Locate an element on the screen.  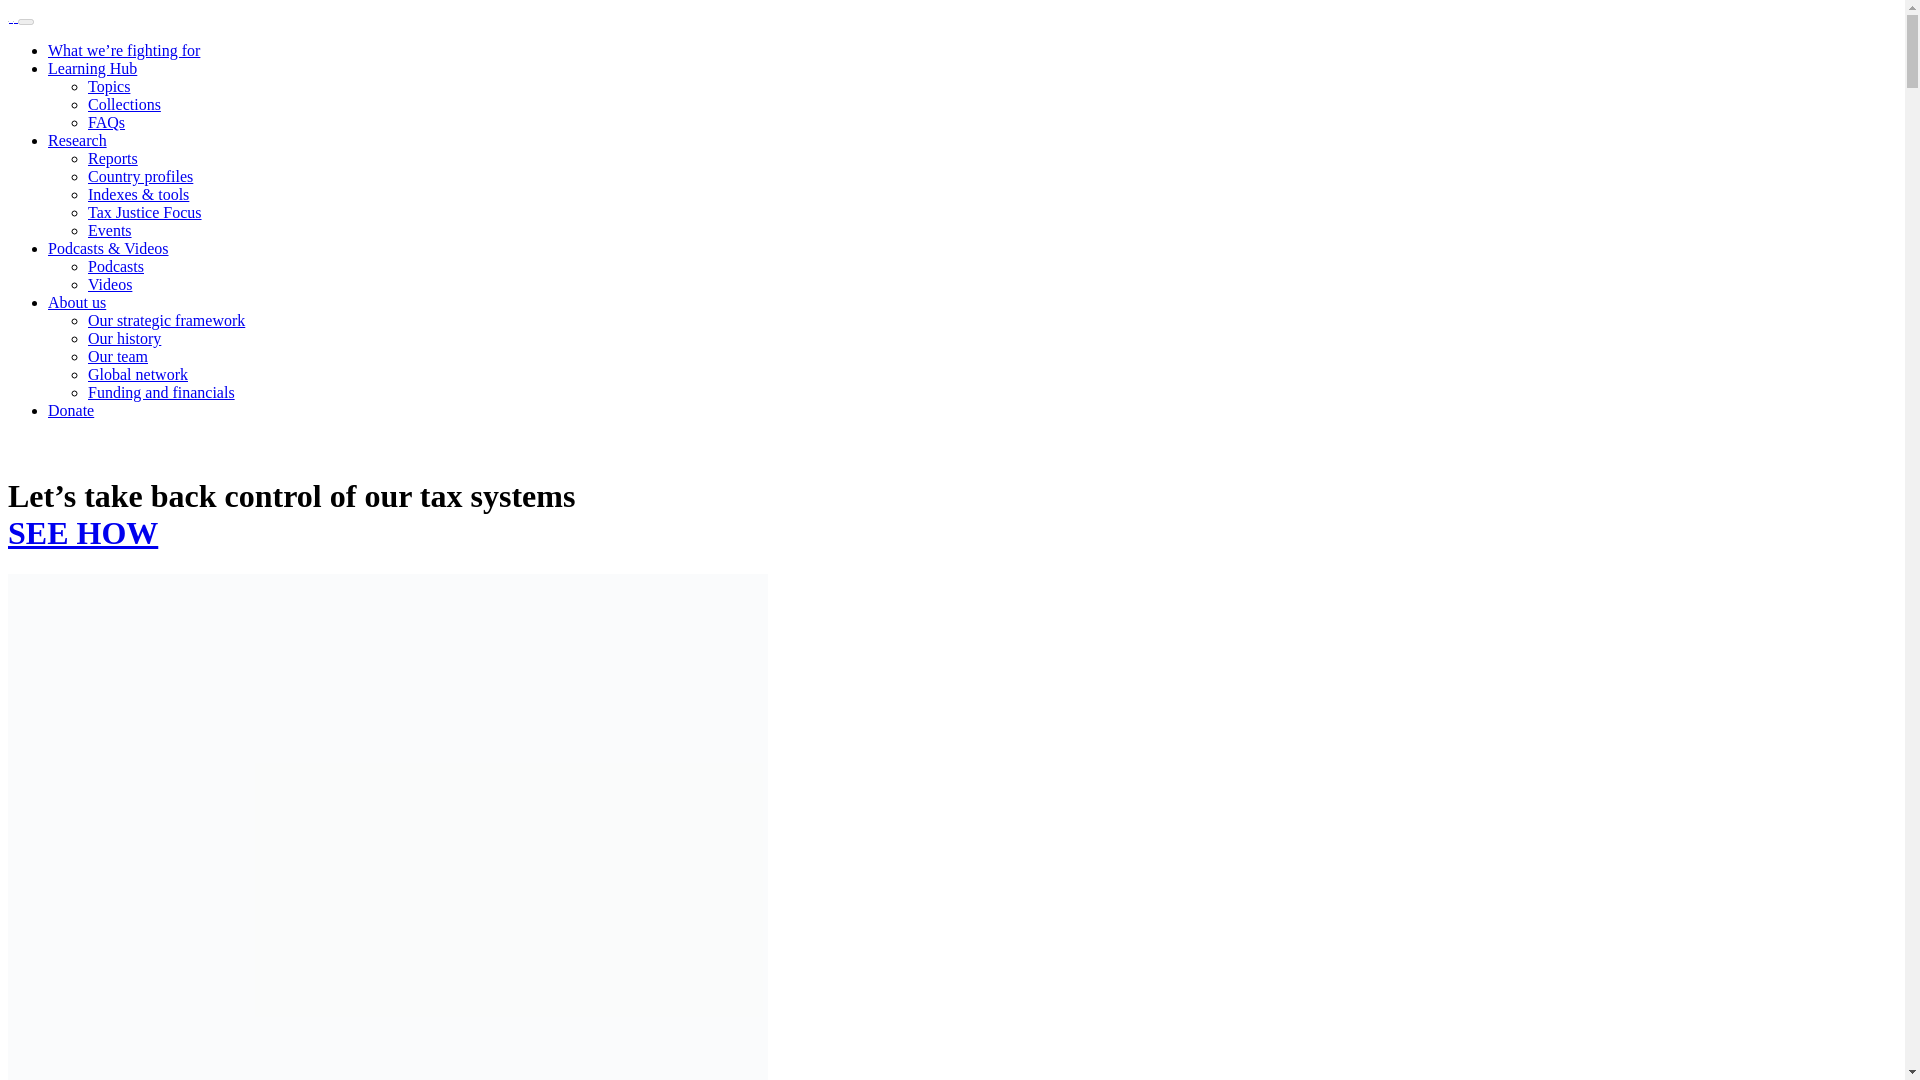
Podcasts is located at coordinates (116, 266).